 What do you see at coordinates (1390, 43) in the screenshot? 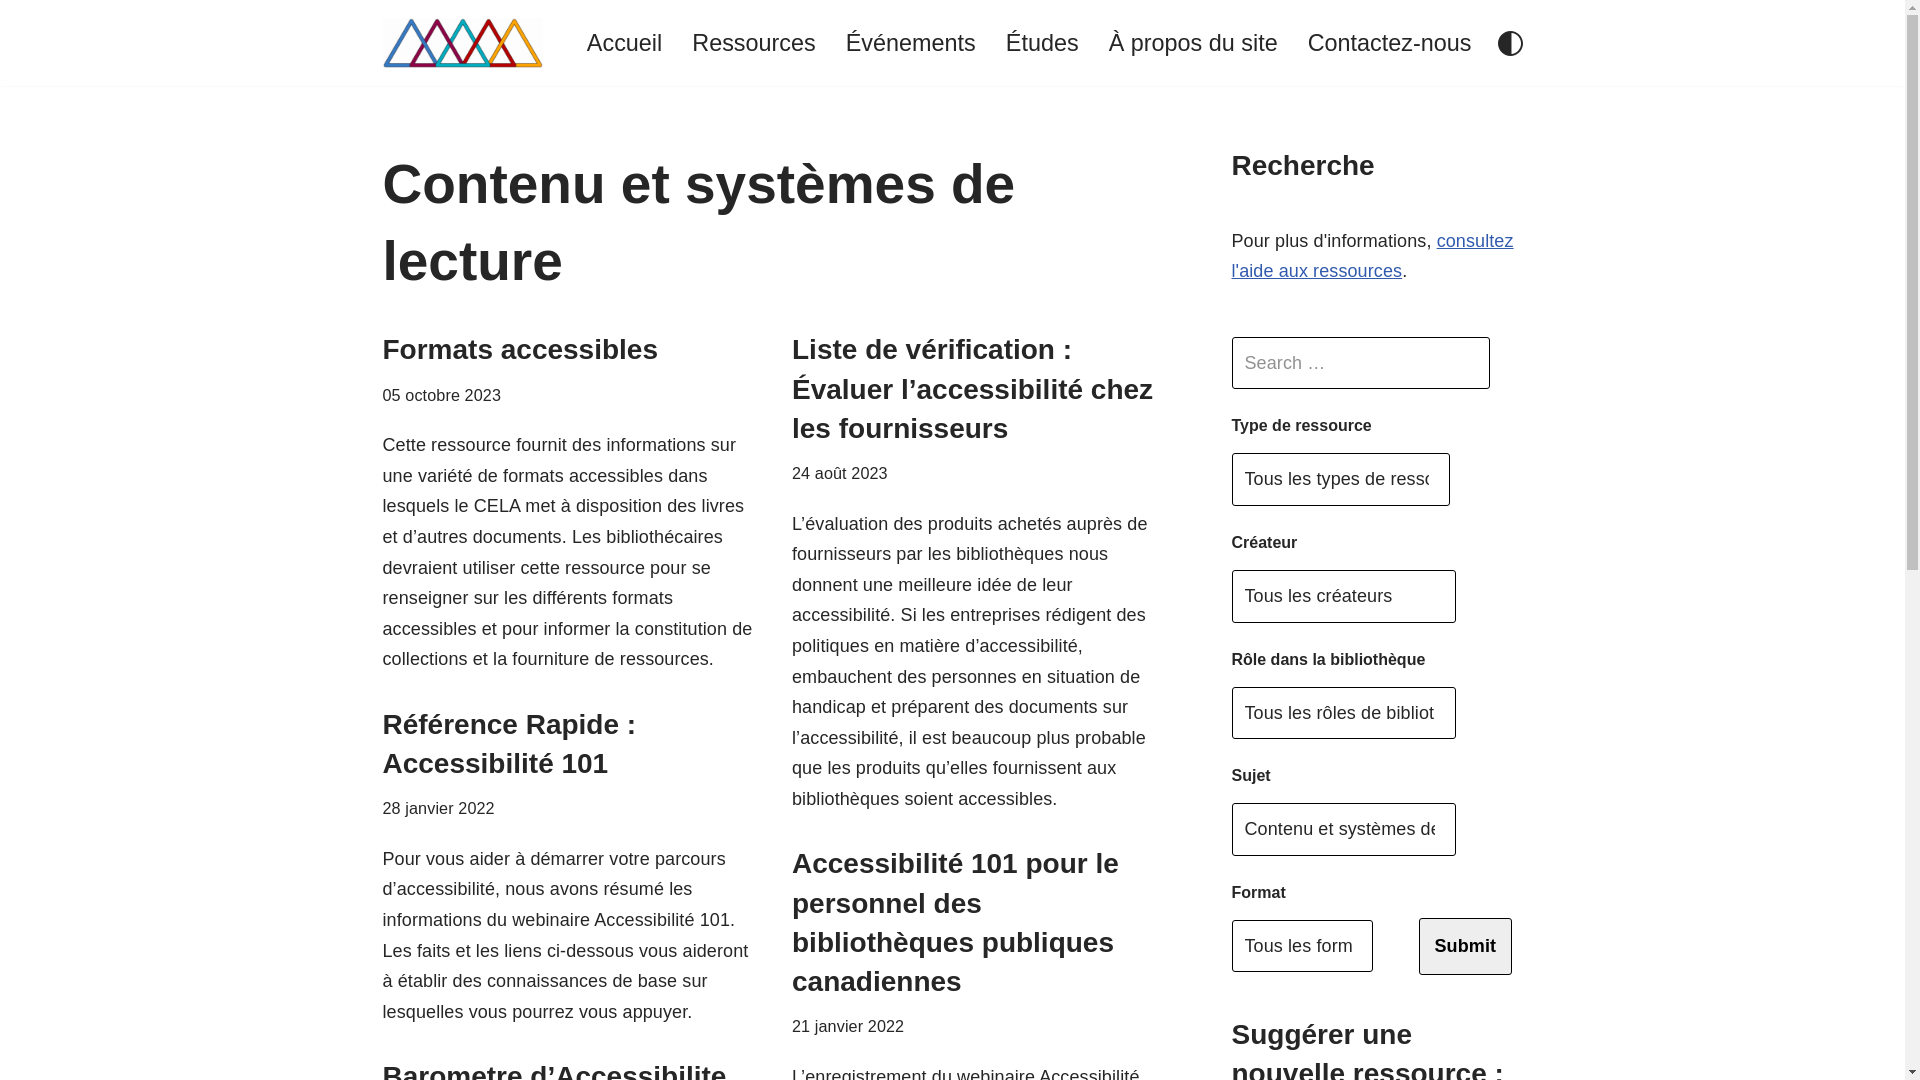
I see `Contactez-nous` at bounding box center [1390, 43].